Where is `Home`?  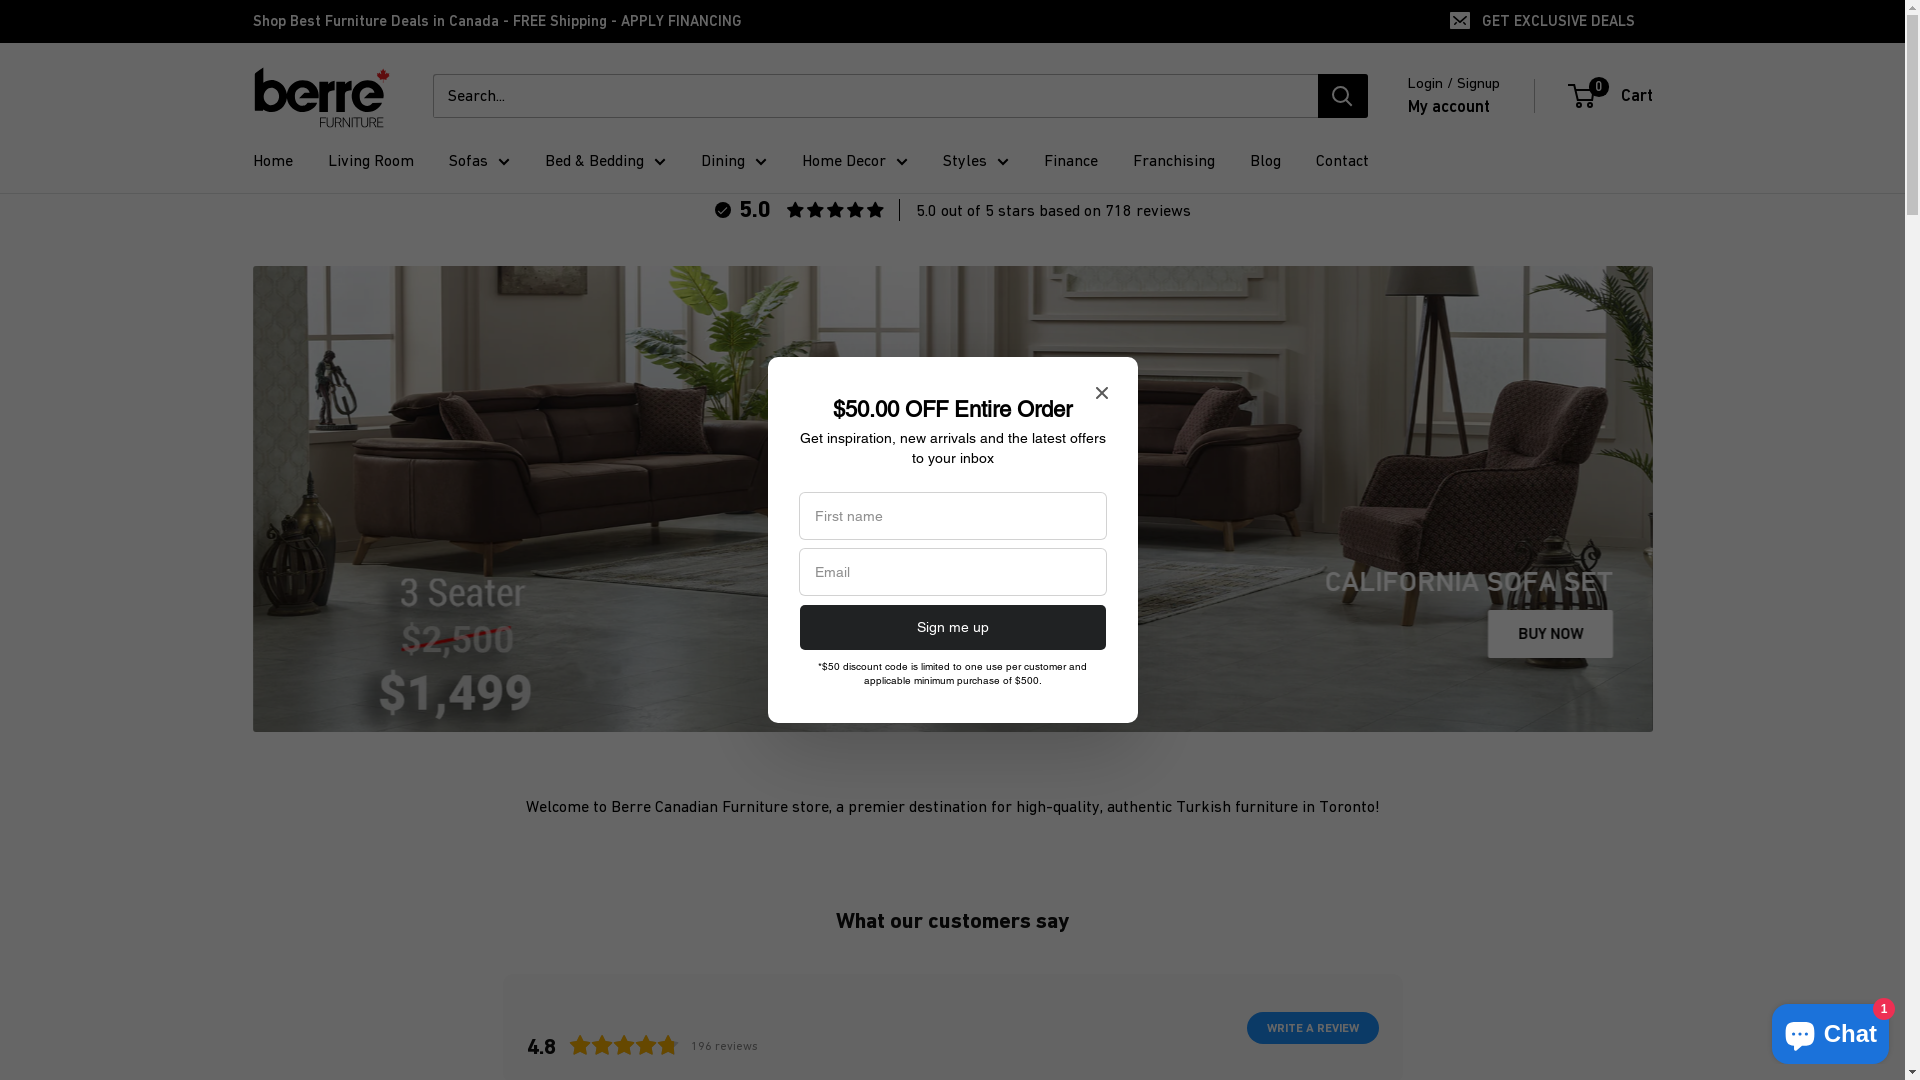
Home is located at coordinates (272, 161).